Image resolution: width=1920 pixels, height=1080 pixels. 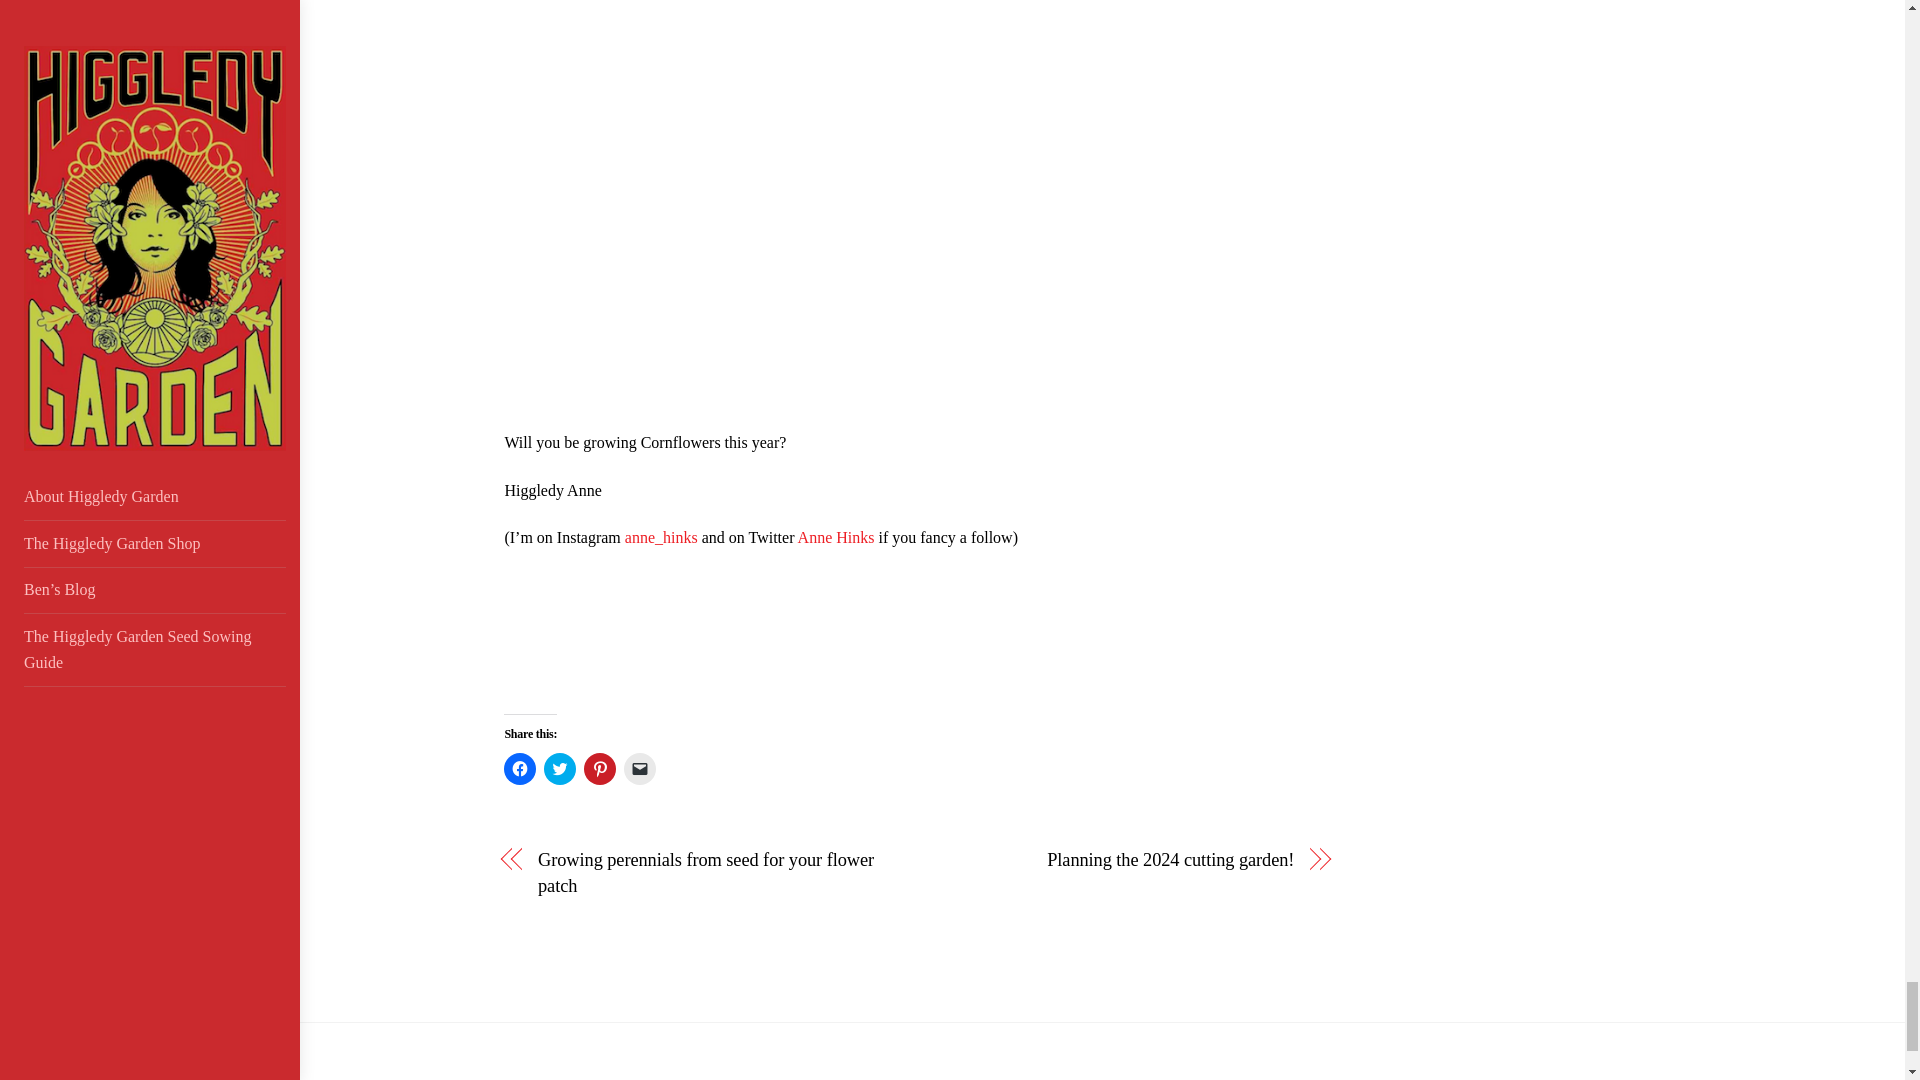 I want to click on Anne Hinks, so click(x=836, y=538).